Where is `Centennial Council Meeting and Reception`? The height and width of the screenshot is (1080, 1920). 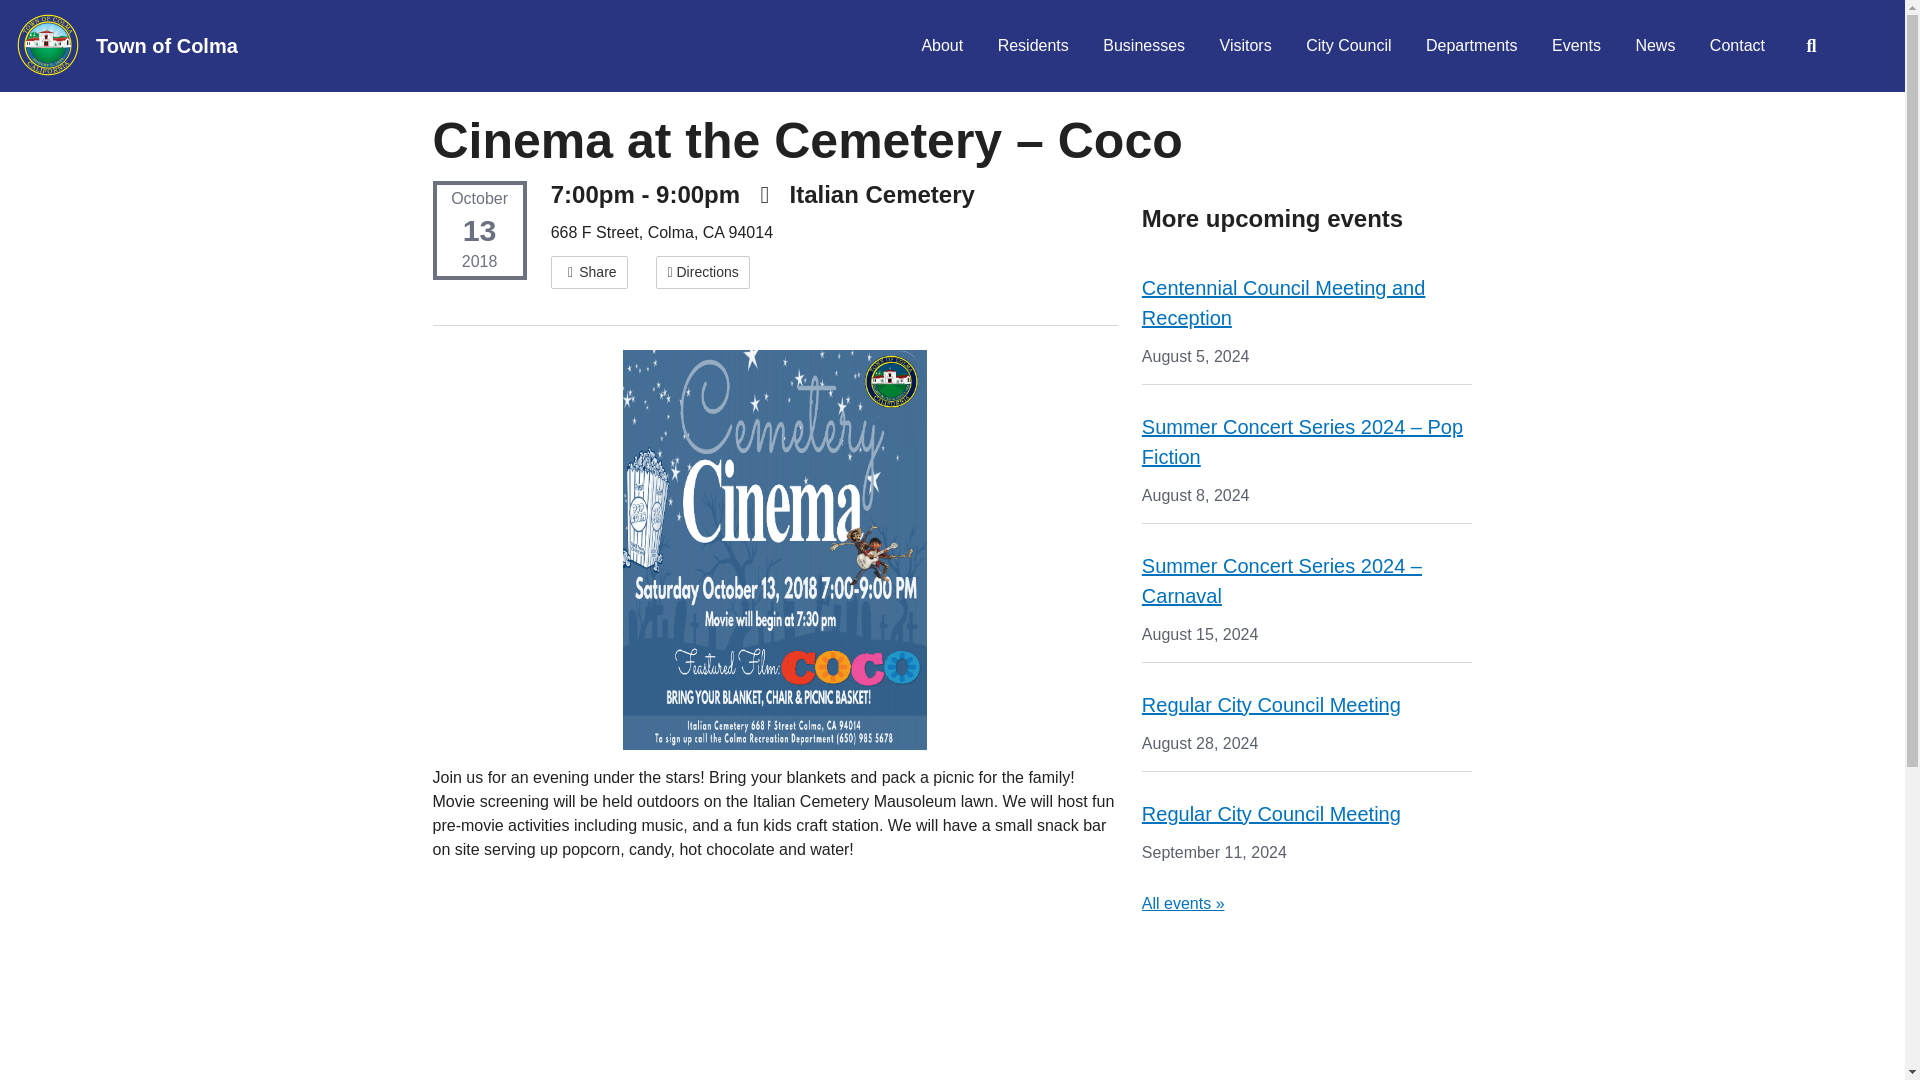 Centennial Council Meeting and Reception is located at coordinates (1284, 302).